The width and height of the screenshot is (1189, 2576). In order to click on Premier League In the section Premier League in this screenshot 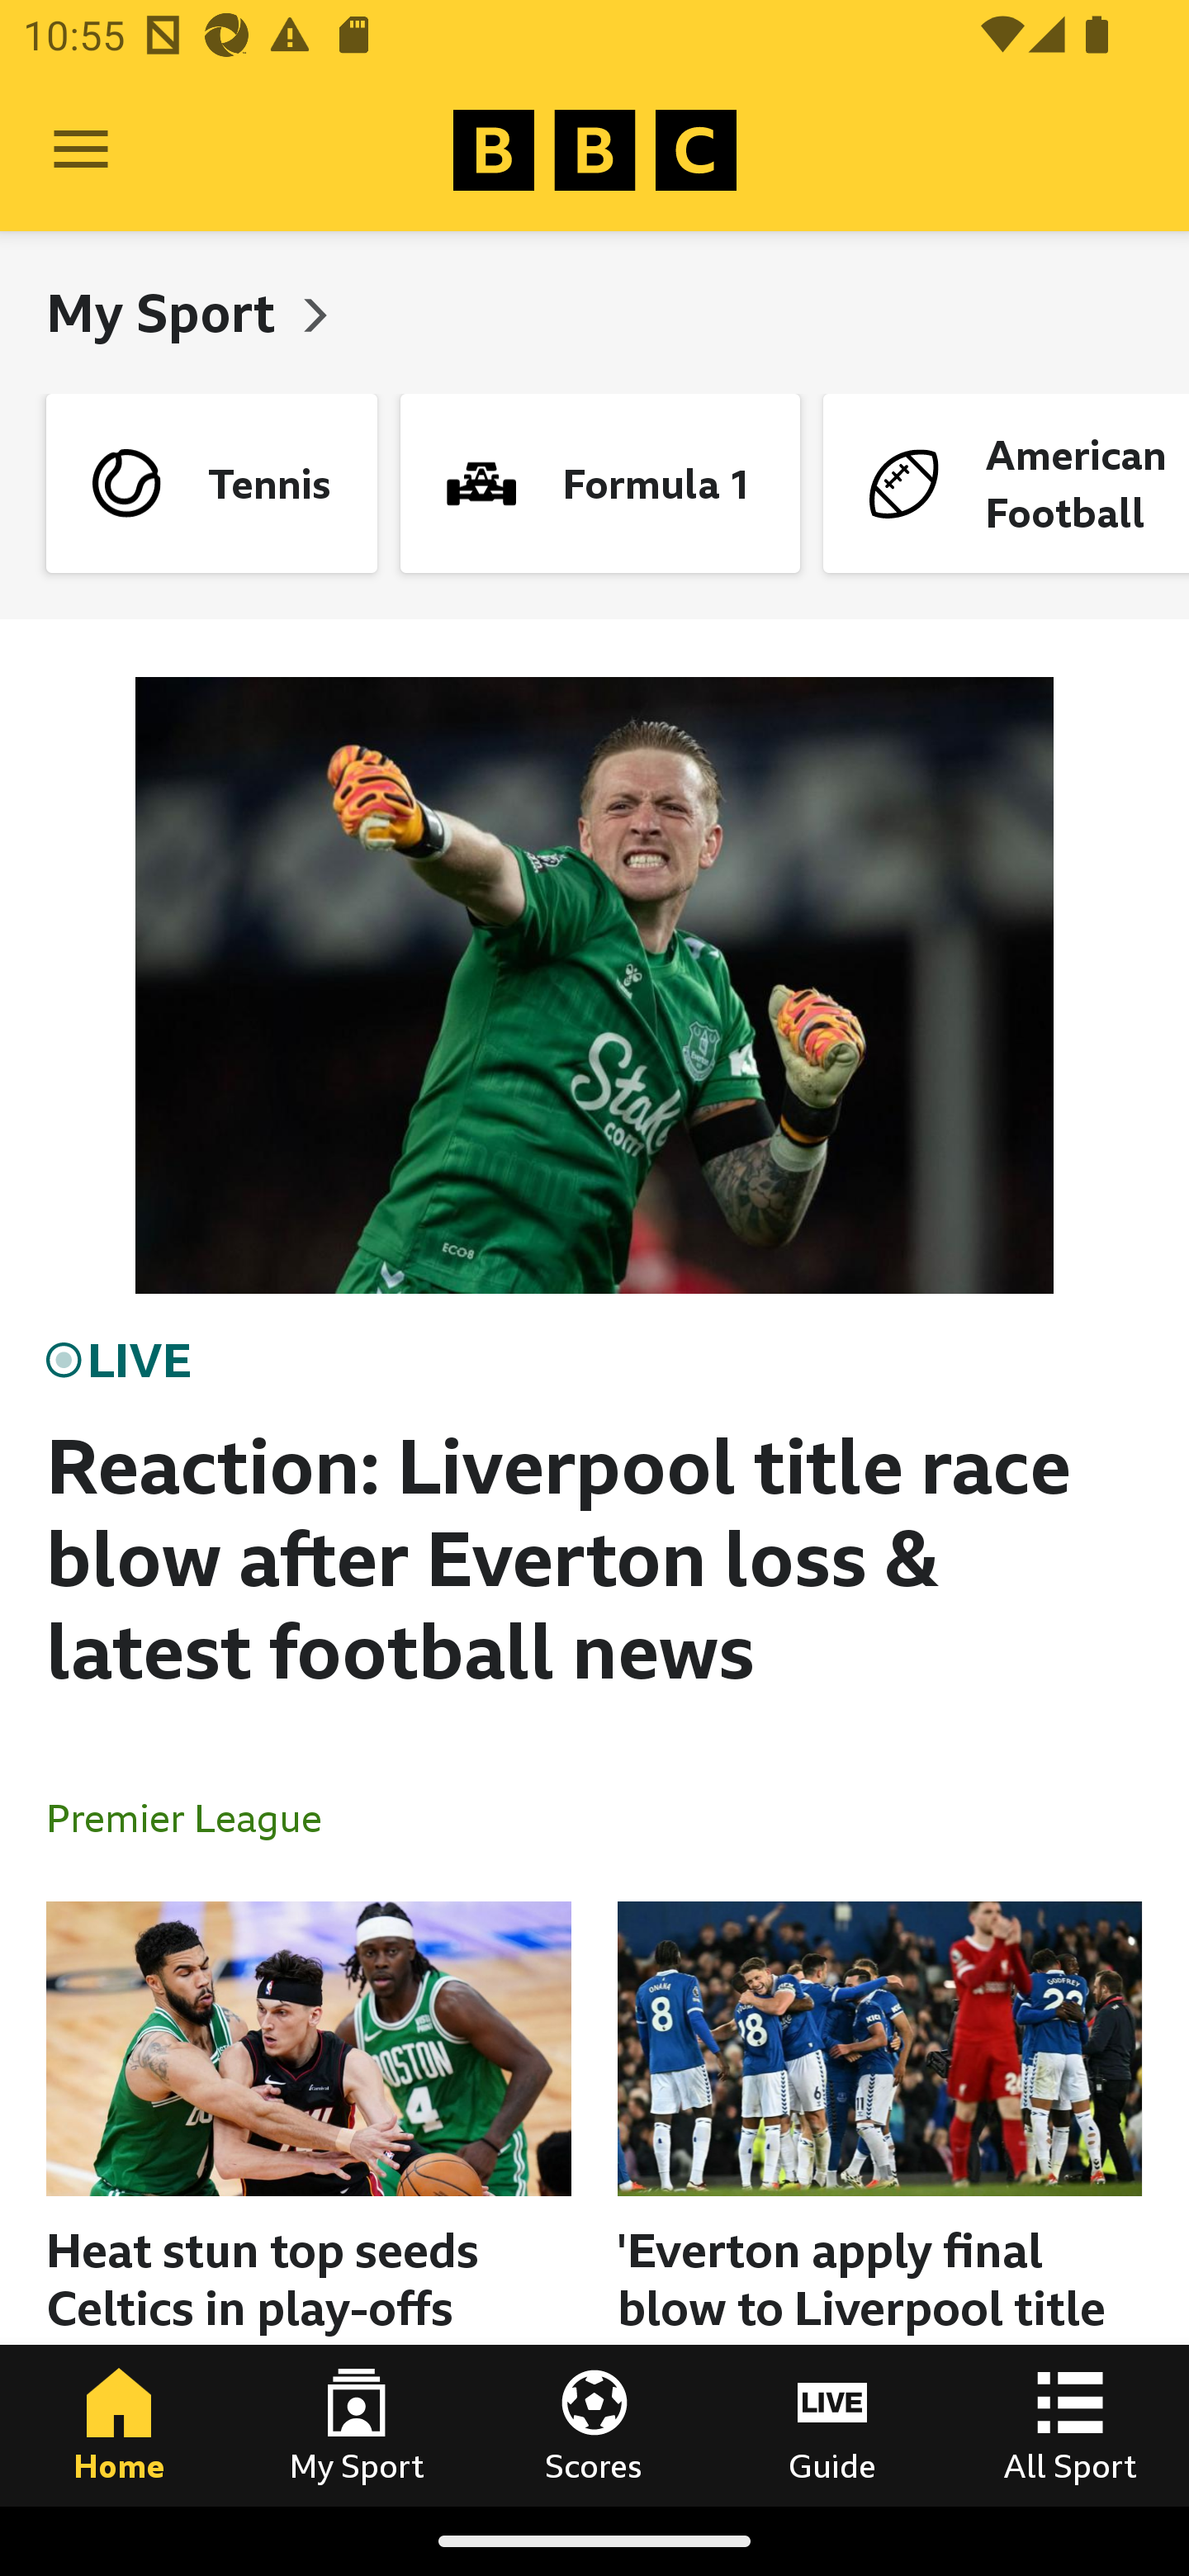, I will do `click(197, 1816)`.